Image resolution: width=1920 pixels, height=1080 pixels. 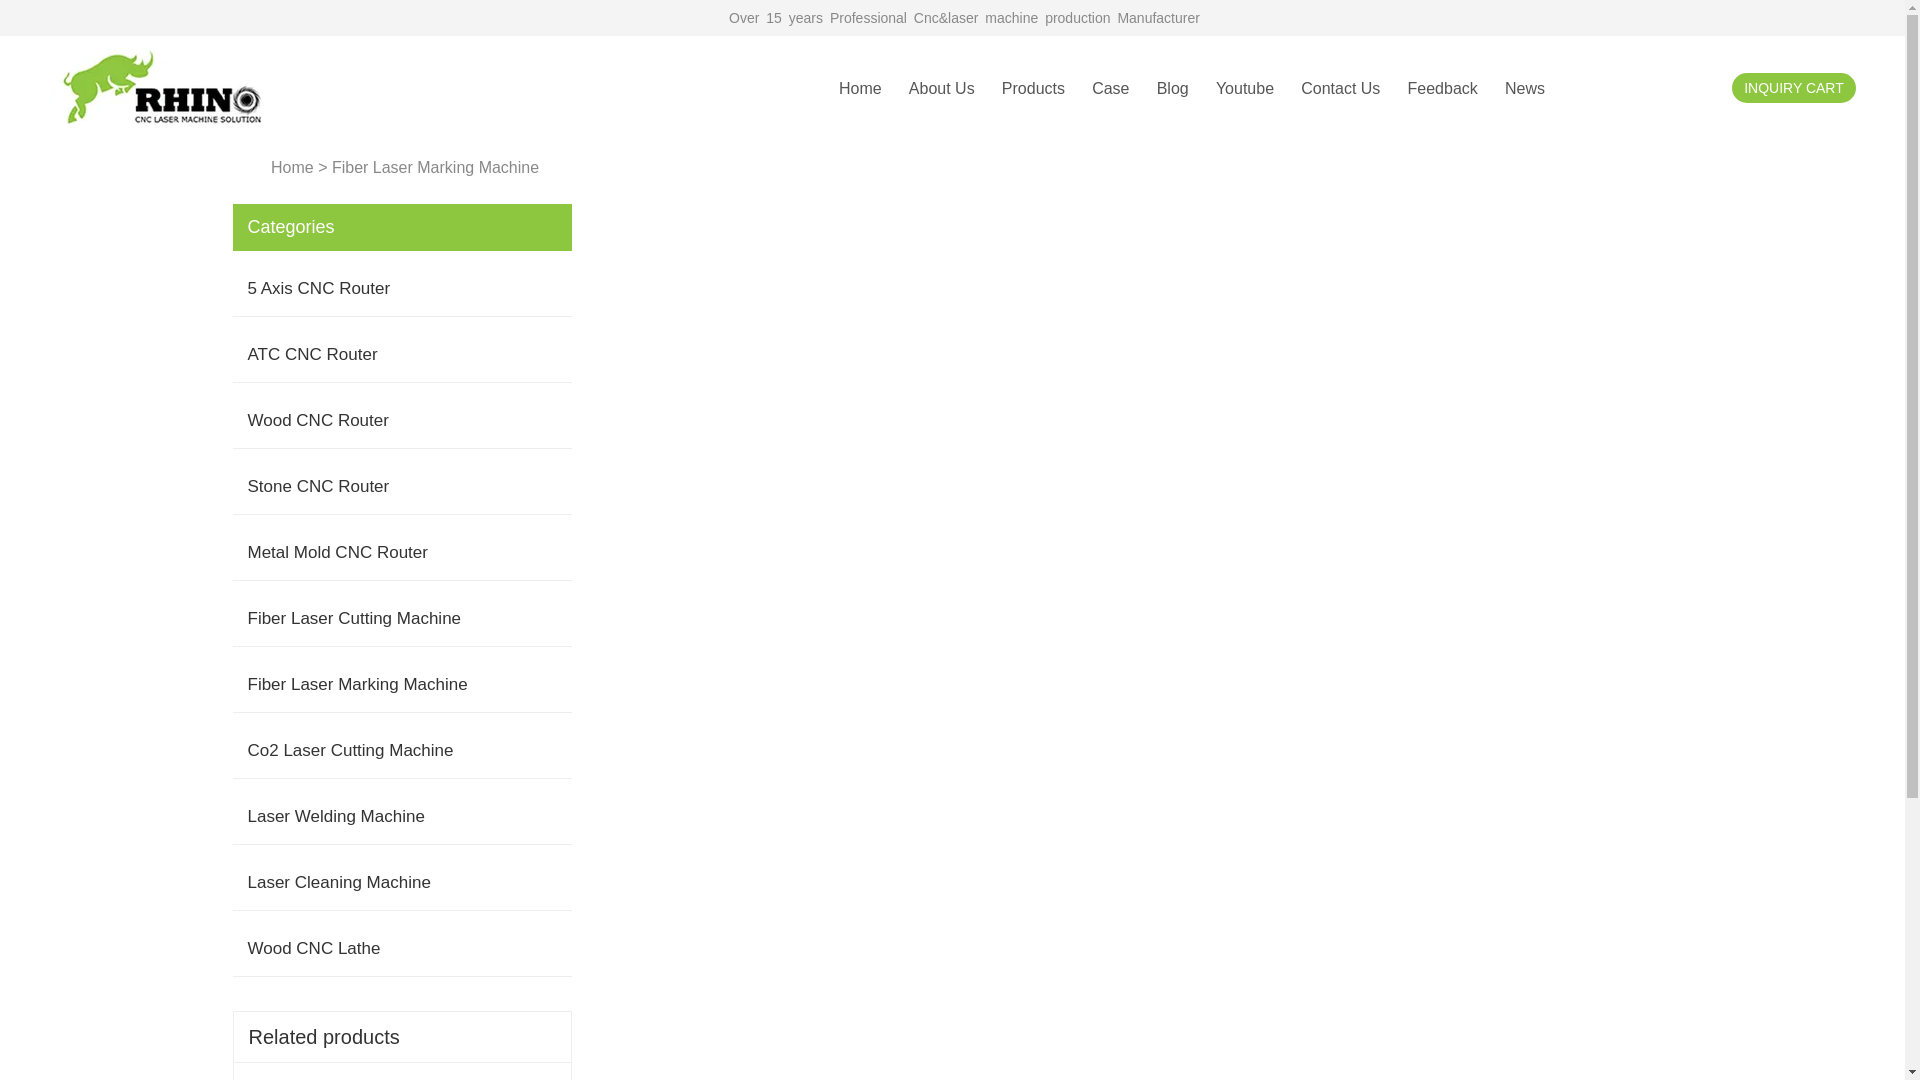 I want to click on Home, so click(x=860, y=88).